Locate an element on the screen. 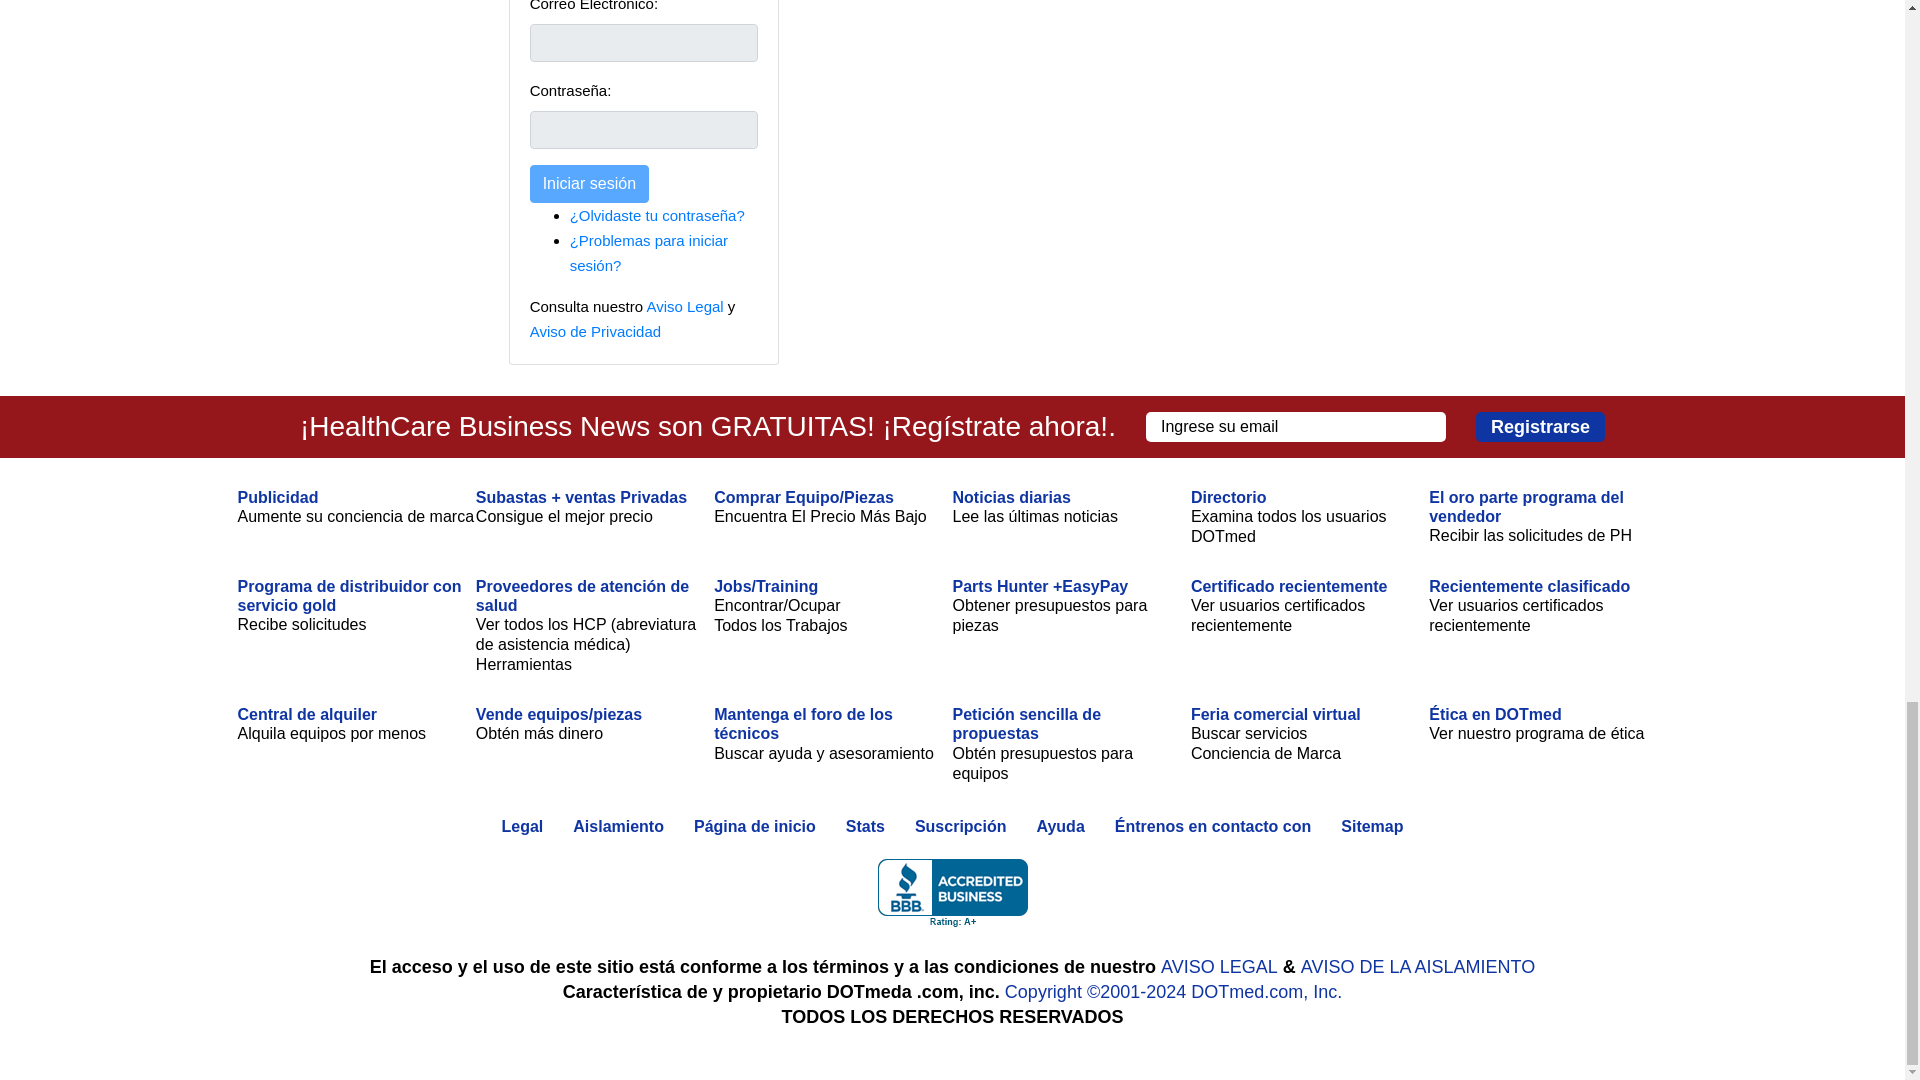 Image resolution: width=1920 pixels, height=1080 pixels. Login Problems? is located at coordinates (648, 253).